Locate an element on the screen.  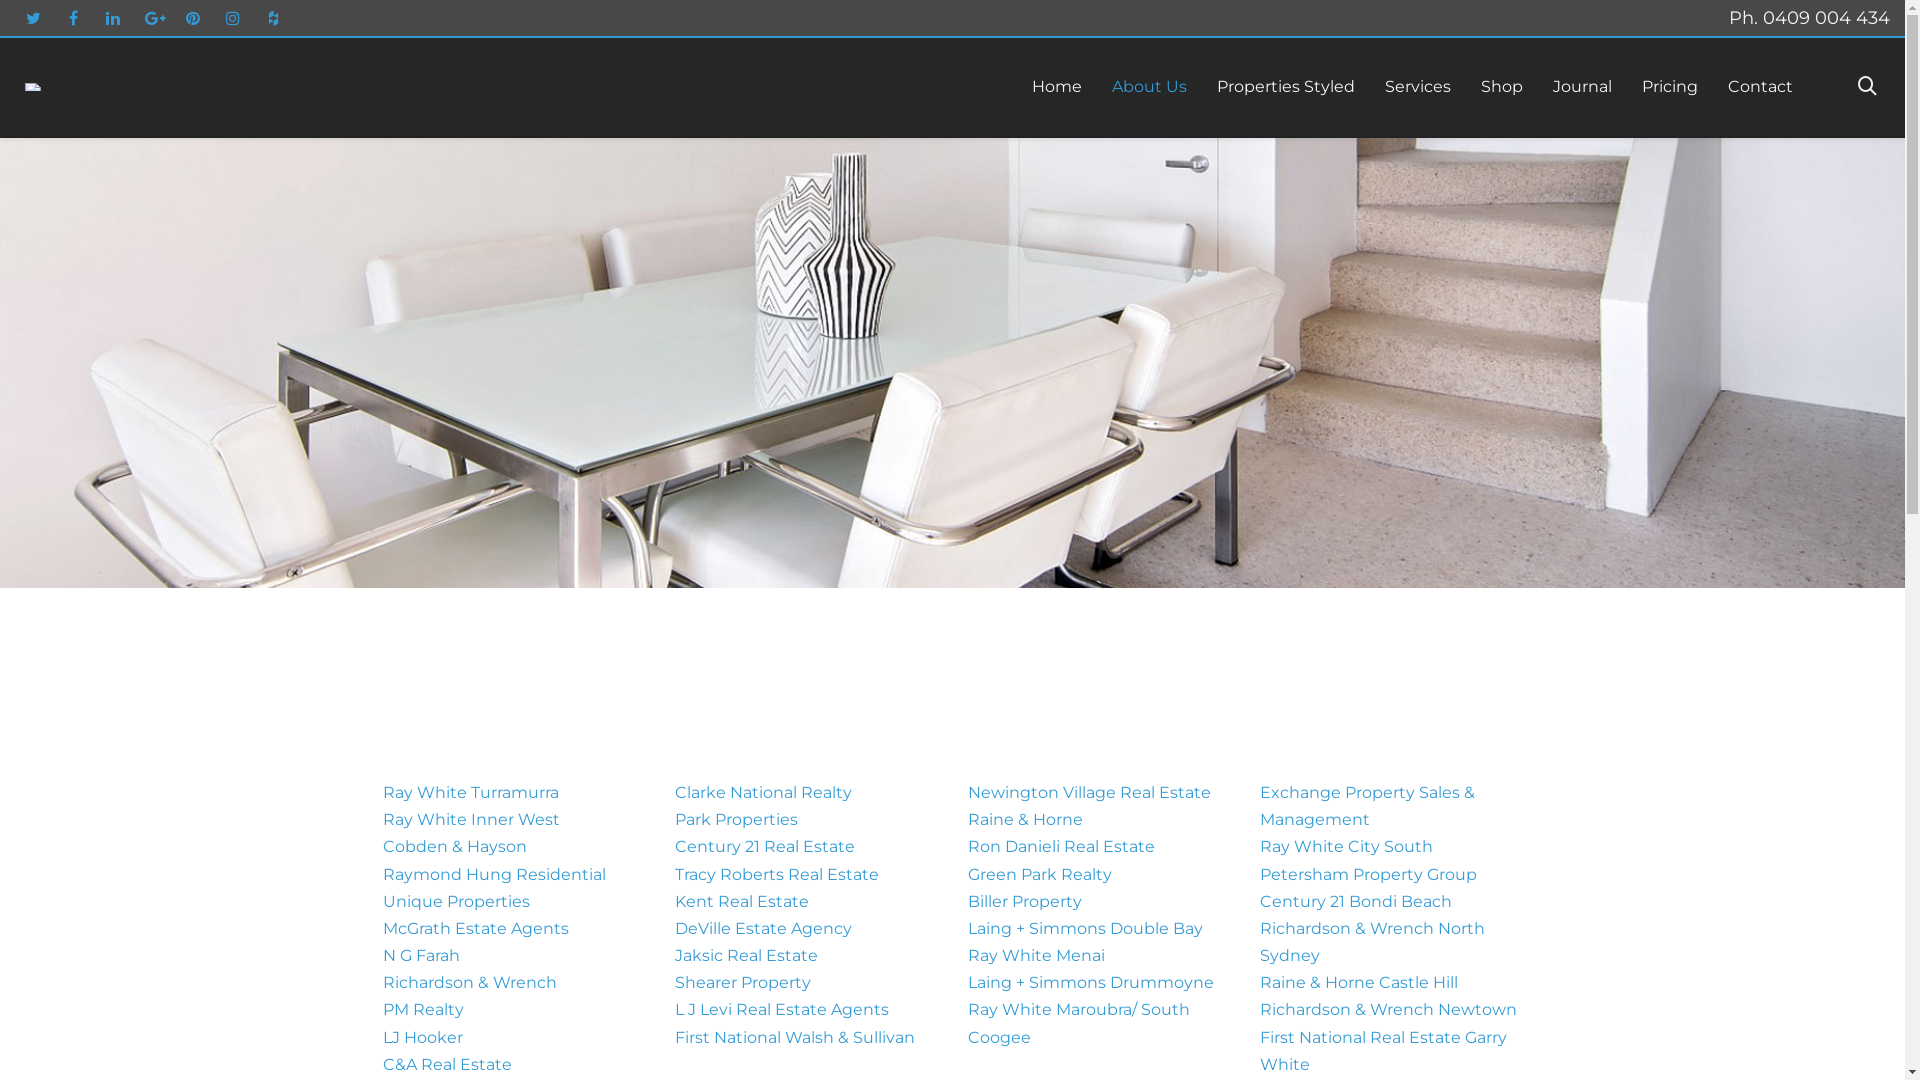
Raine & Horne is located at coordinates (1026, 820).